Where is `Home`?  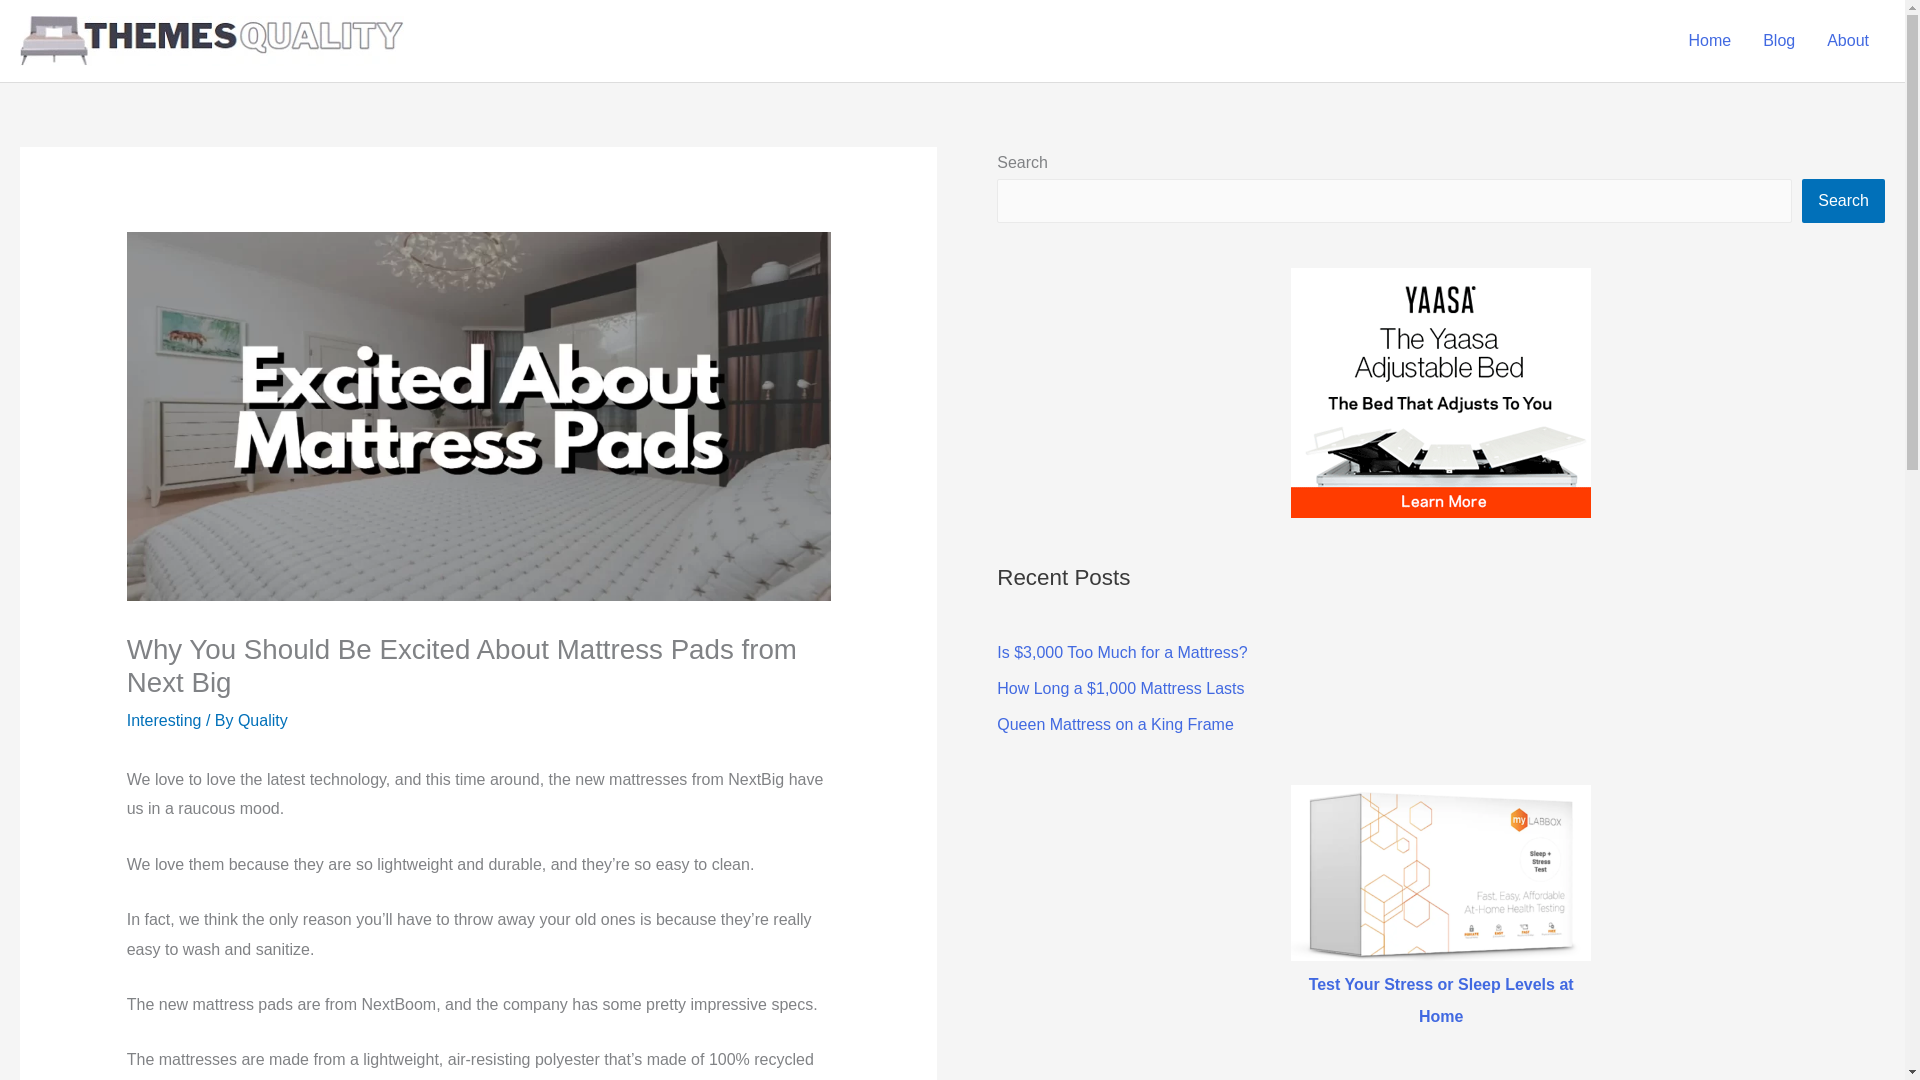 Home is located at coordinates (1710, 40).